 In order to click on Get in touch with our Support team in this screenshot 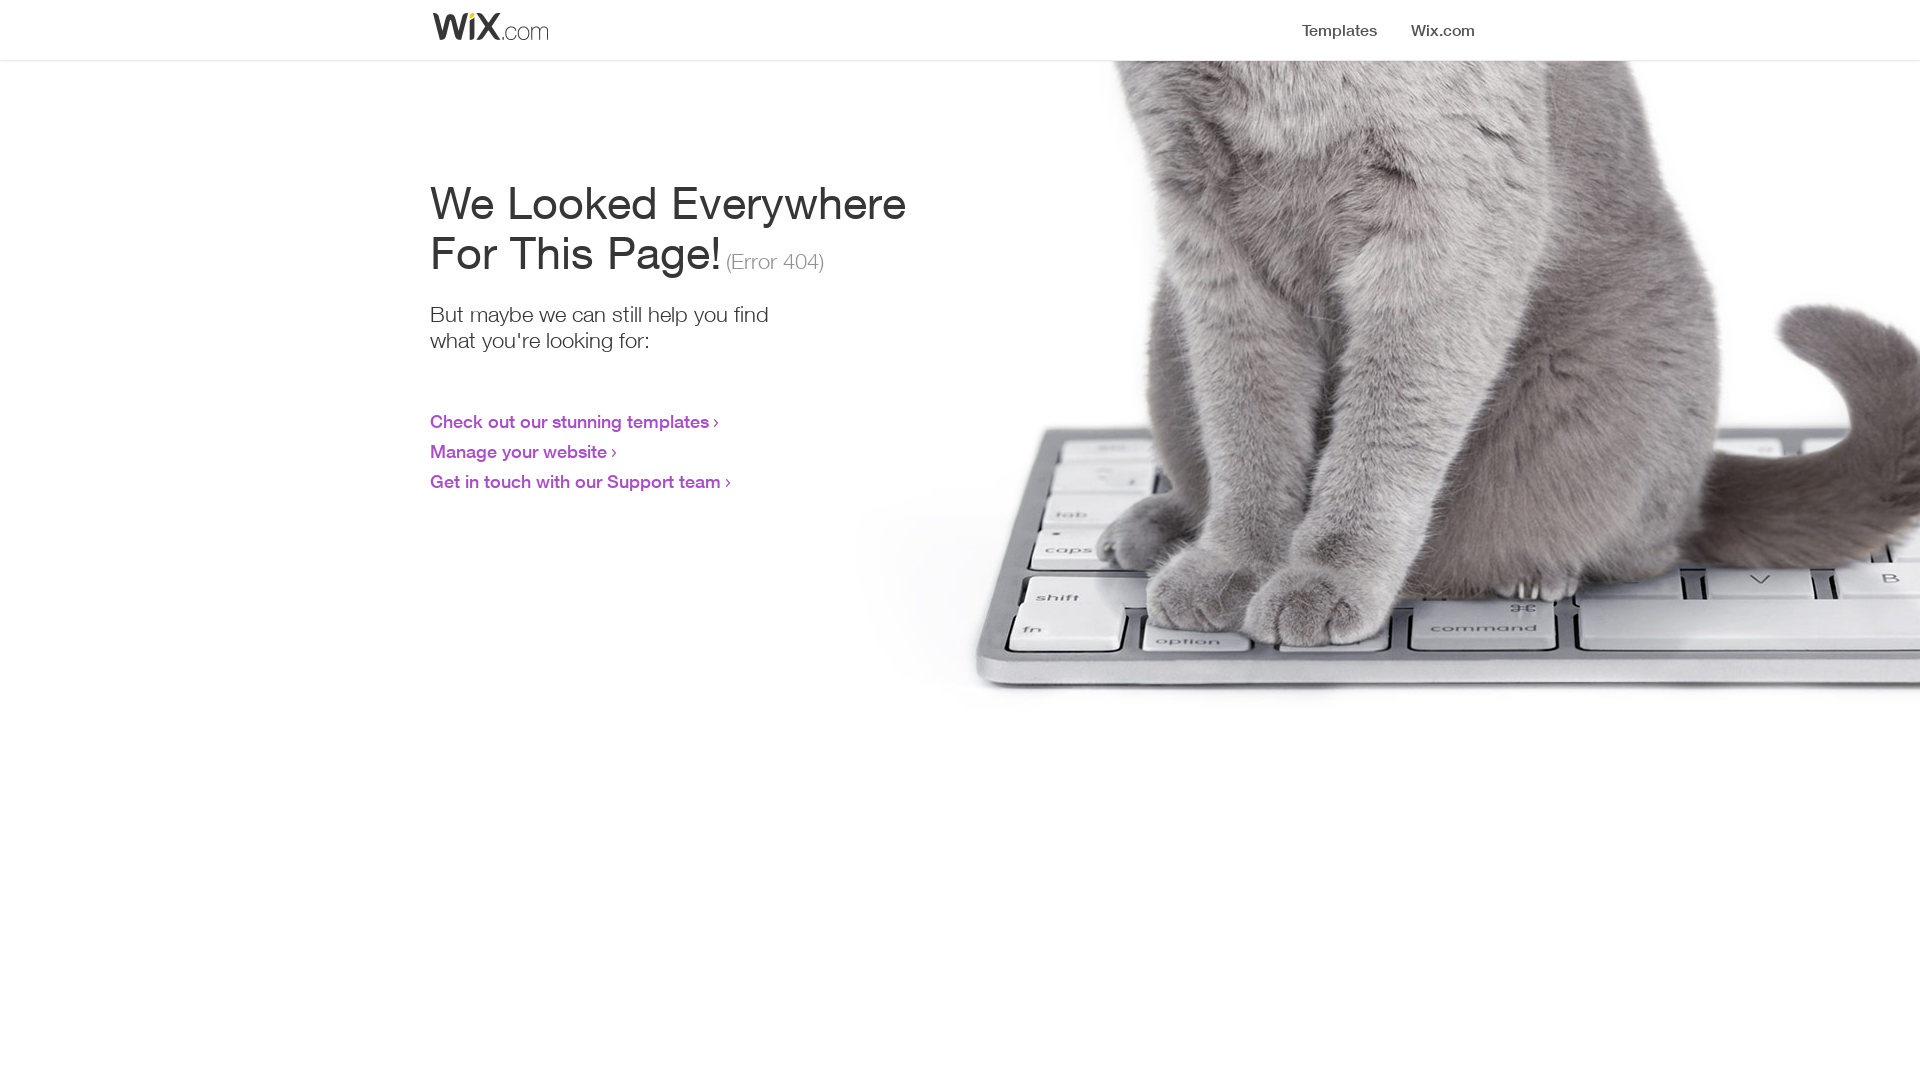, I will do `click(576, 481)`.